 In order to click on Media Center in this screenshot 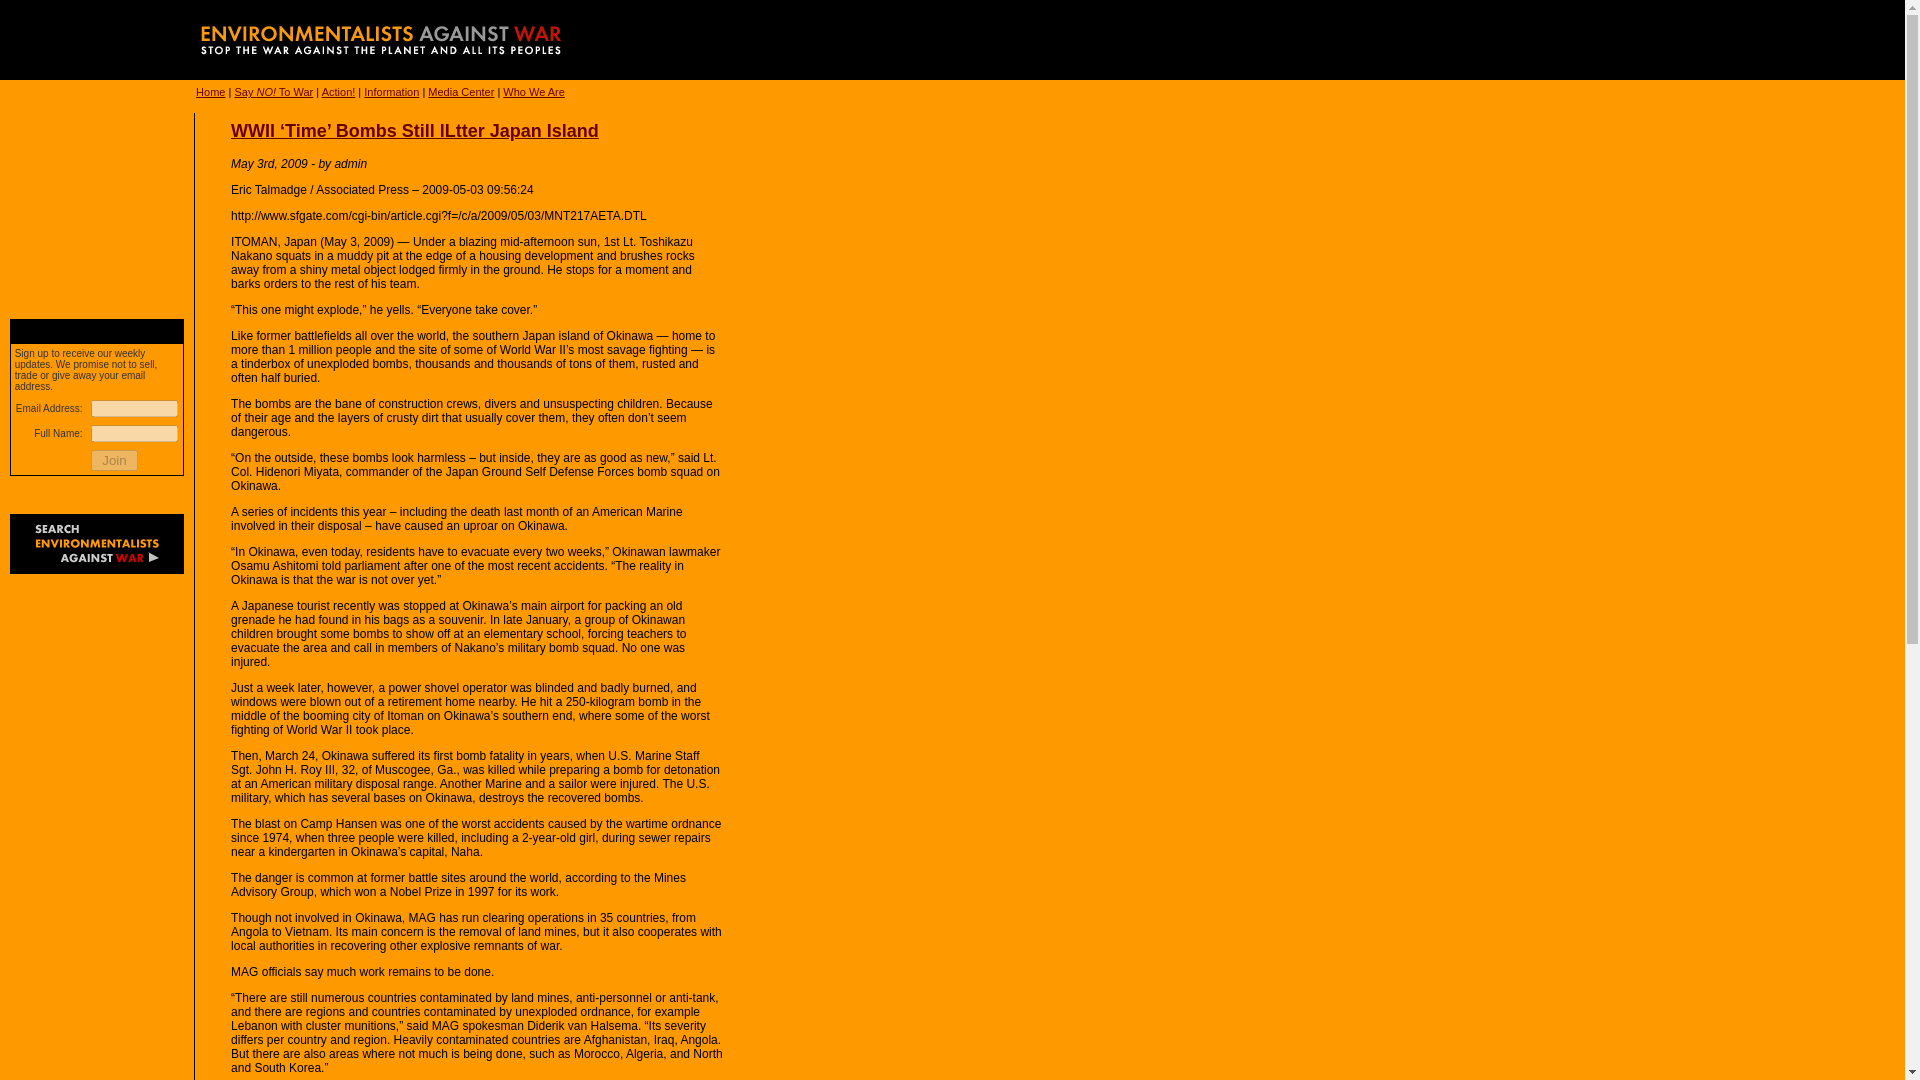, I will do `click(460, 92)`.